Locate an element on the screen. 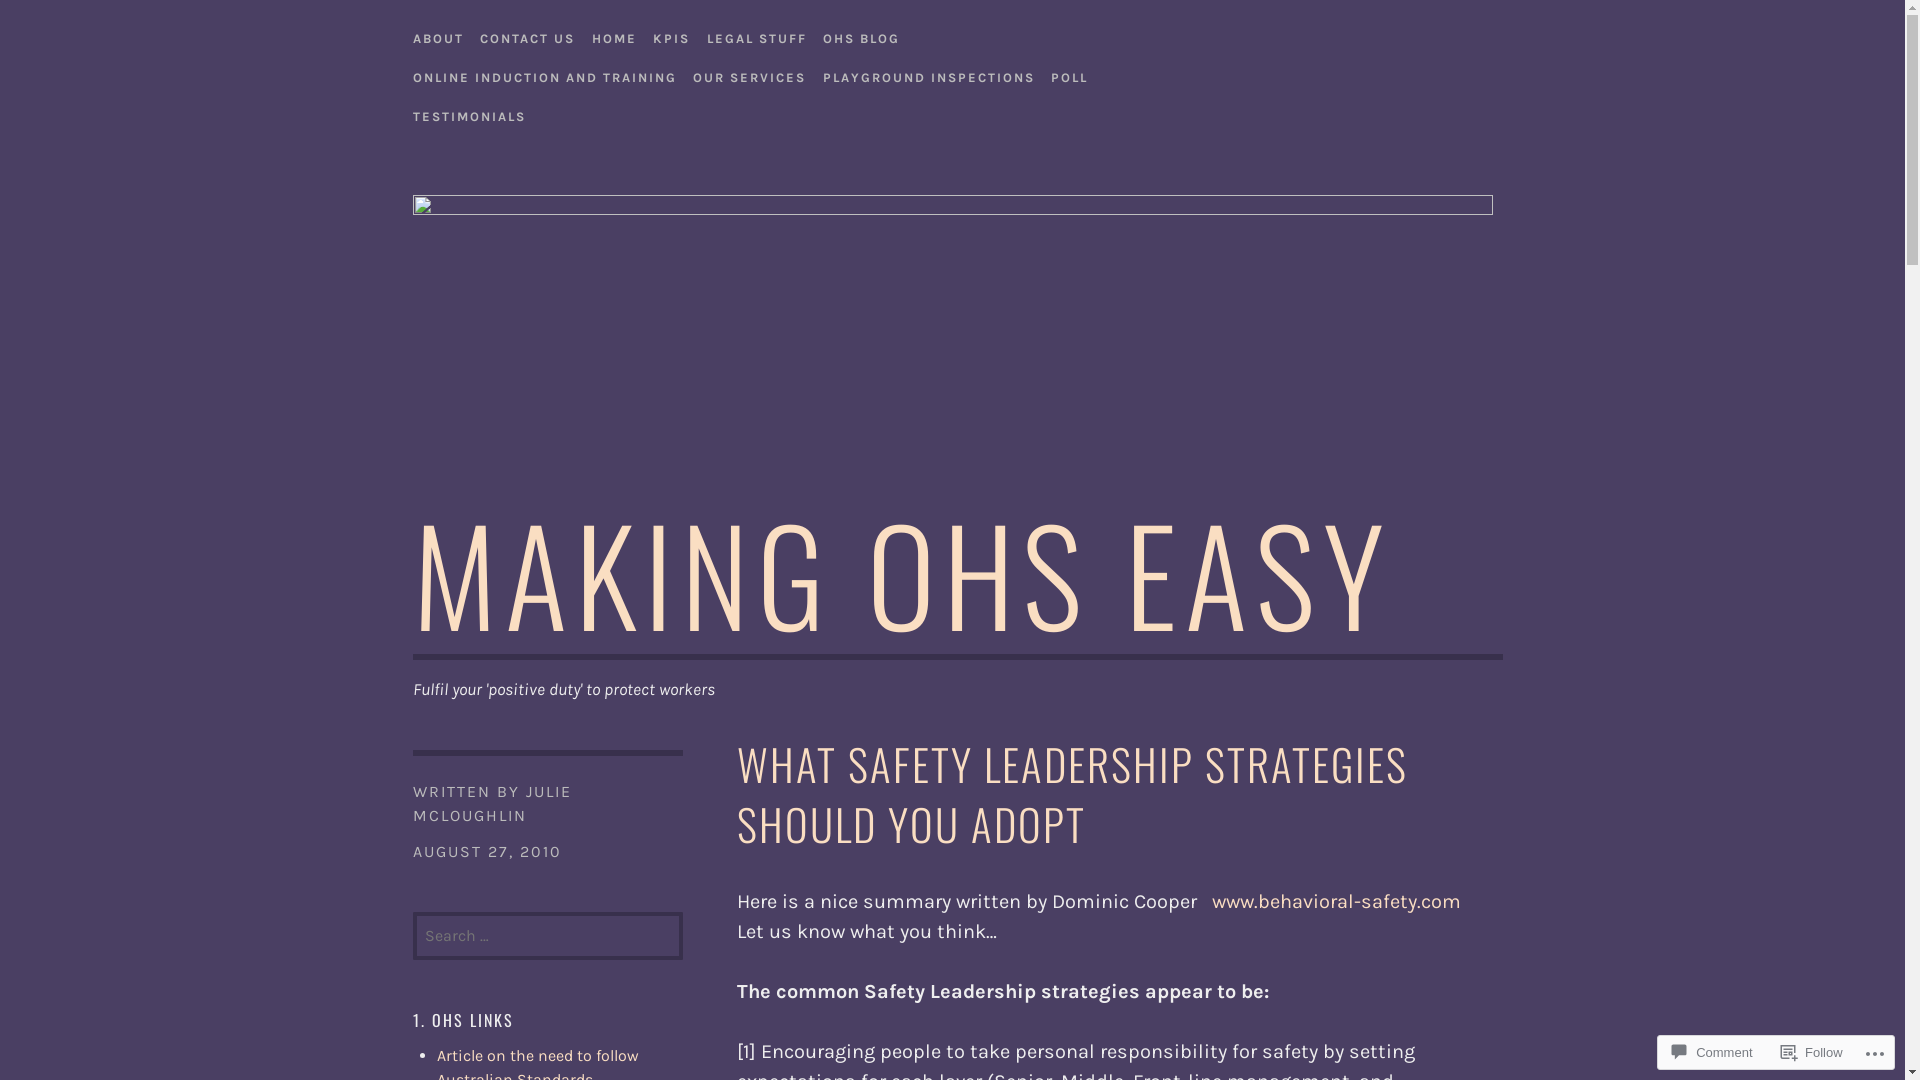 The image size is (1920, 1080). ONLINE INDUCTION AND TRAINING is located at coordinates (544, 72).